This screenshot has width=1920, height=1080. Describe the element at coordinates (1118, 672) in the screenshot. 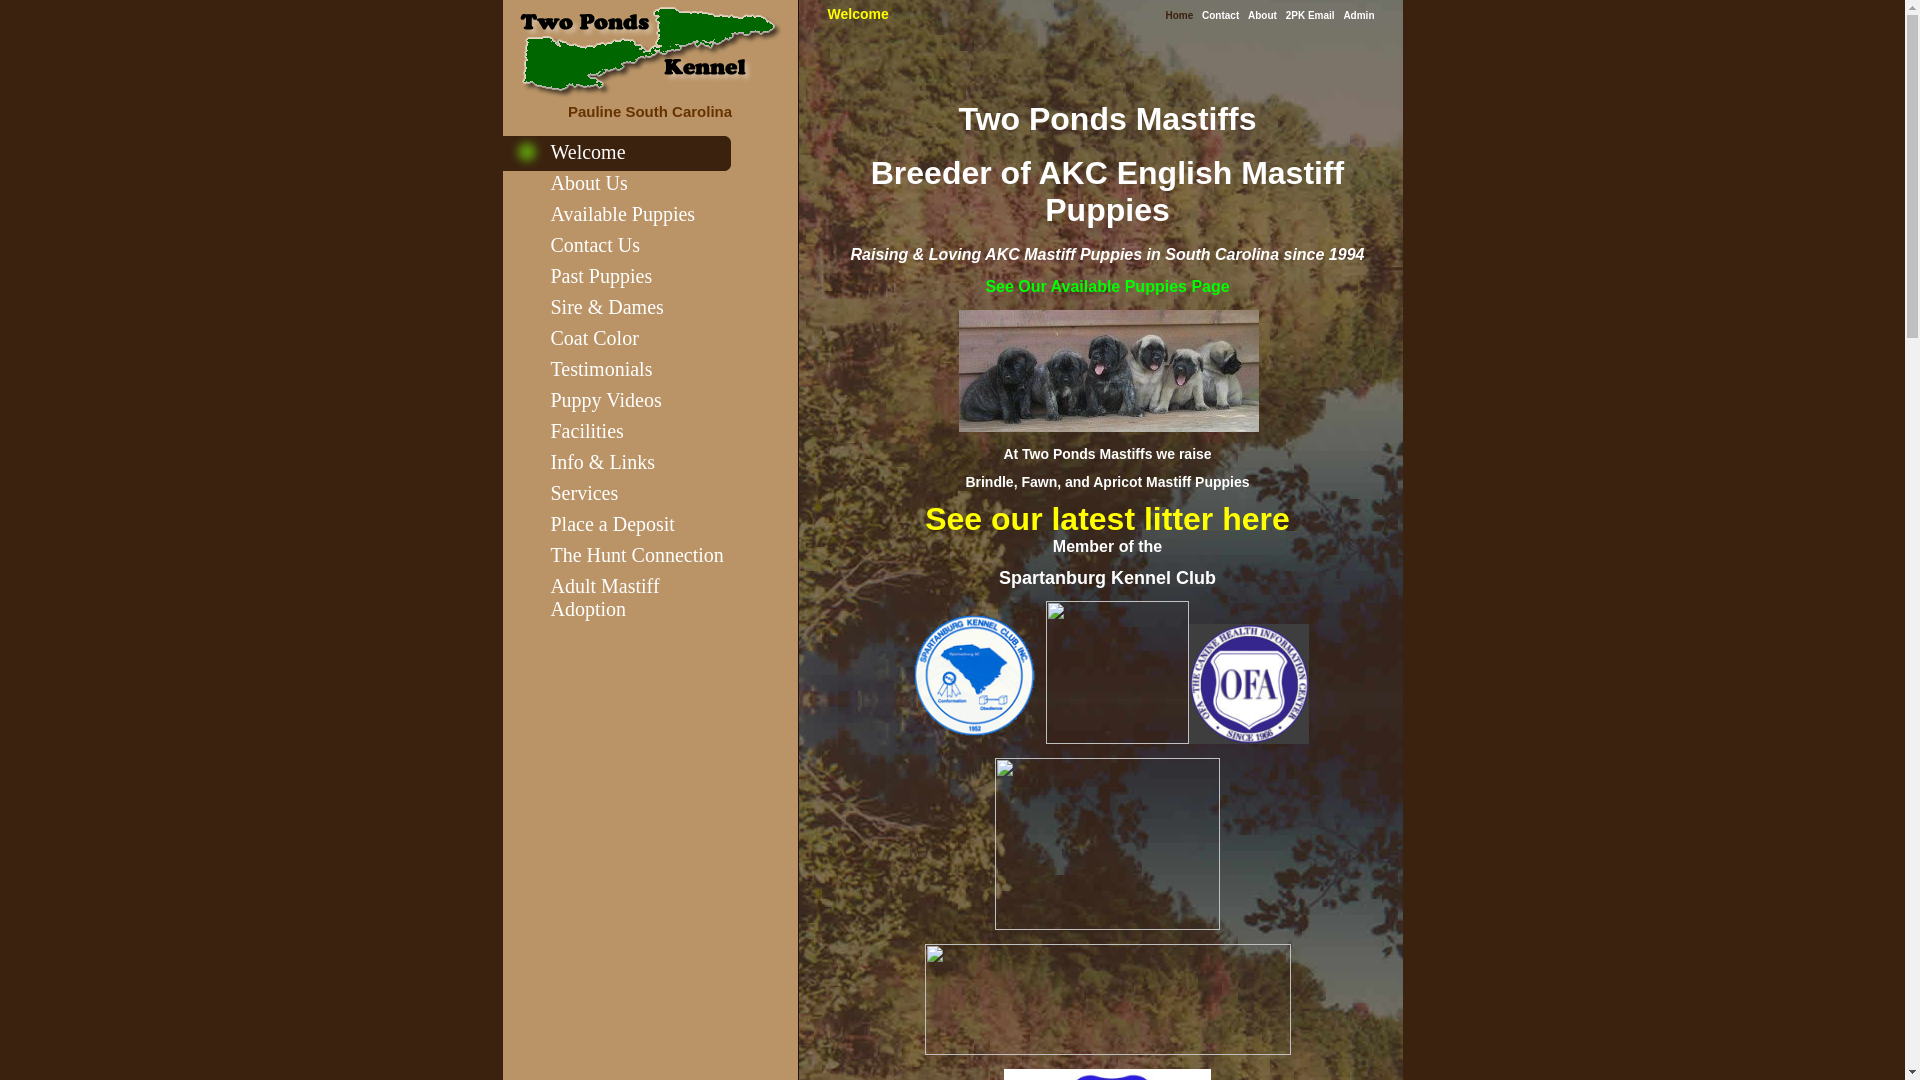

I see `MB6` at that location.